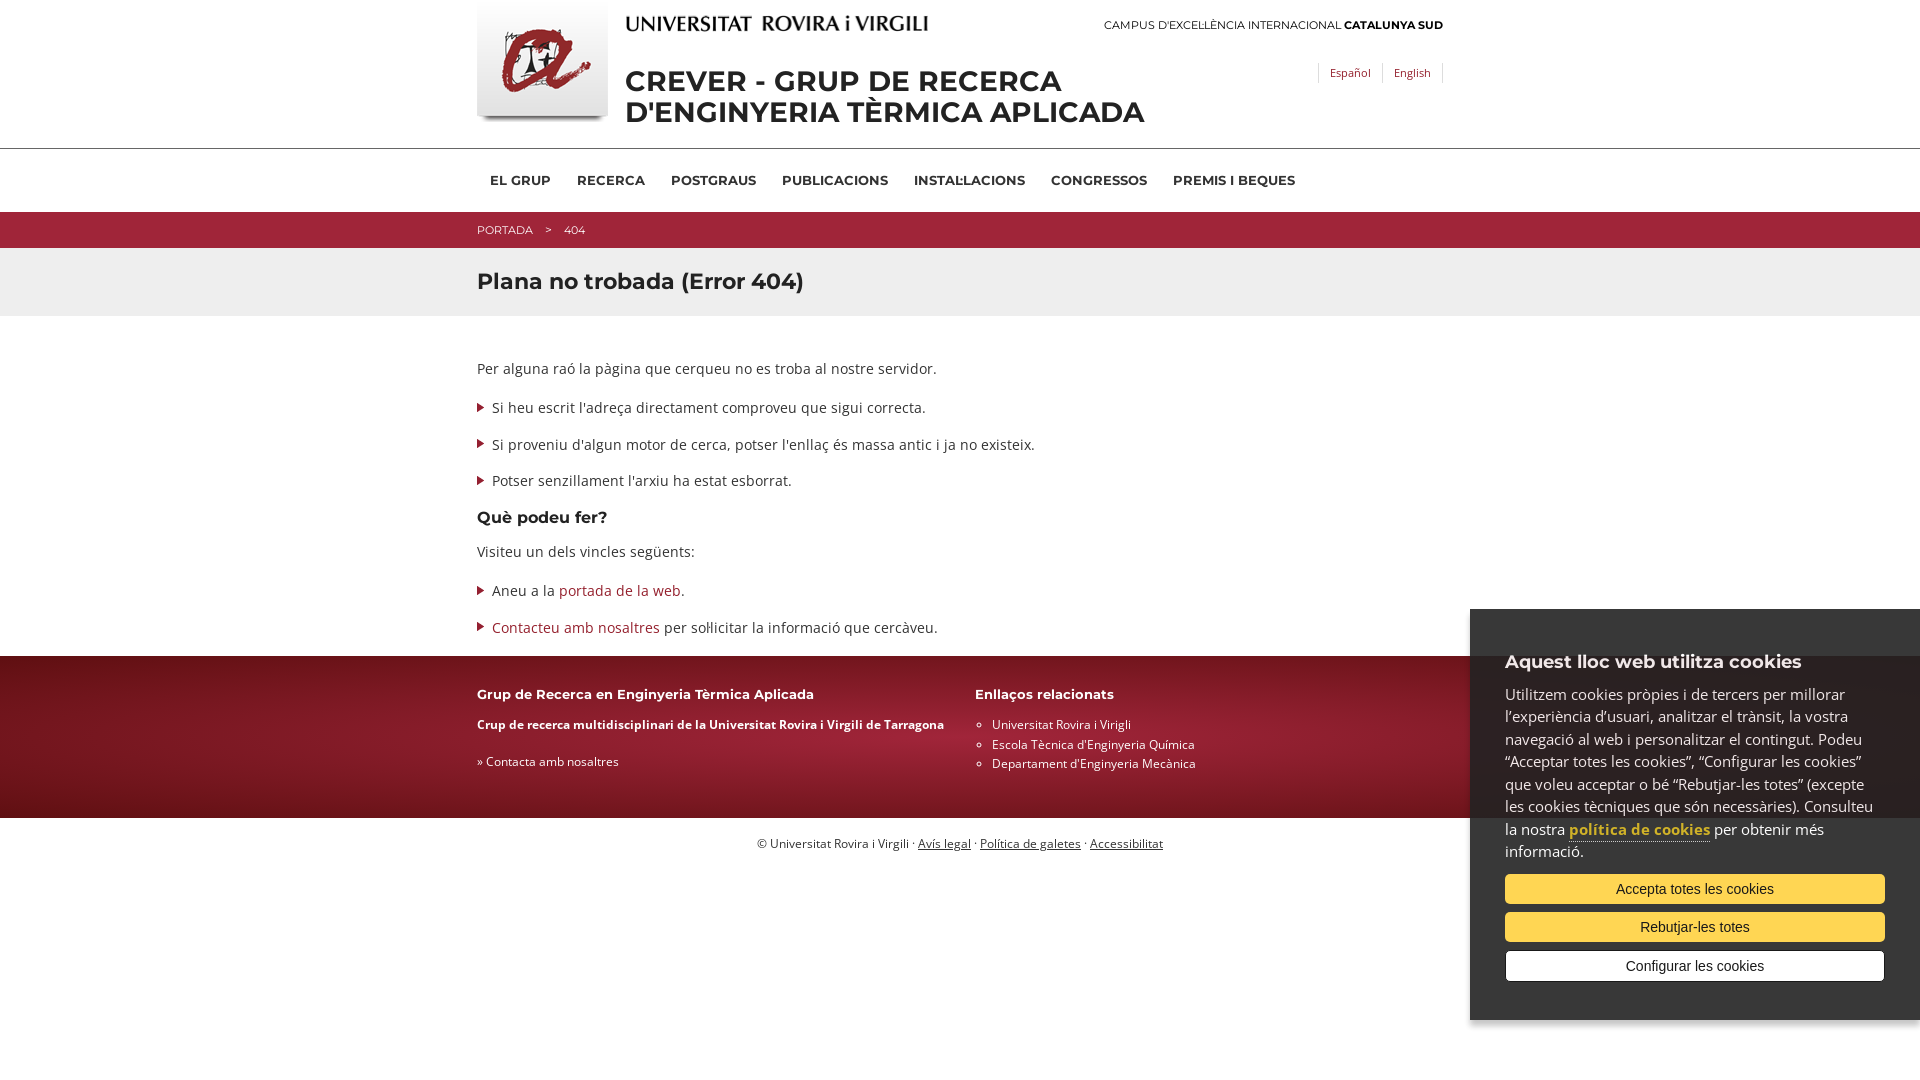 The height and width of the screenshot is (1080, 1920). What do you see at coordinates (611, 180) in the screenshot?
I see `RECERCA` at bounding box center [611, 180].